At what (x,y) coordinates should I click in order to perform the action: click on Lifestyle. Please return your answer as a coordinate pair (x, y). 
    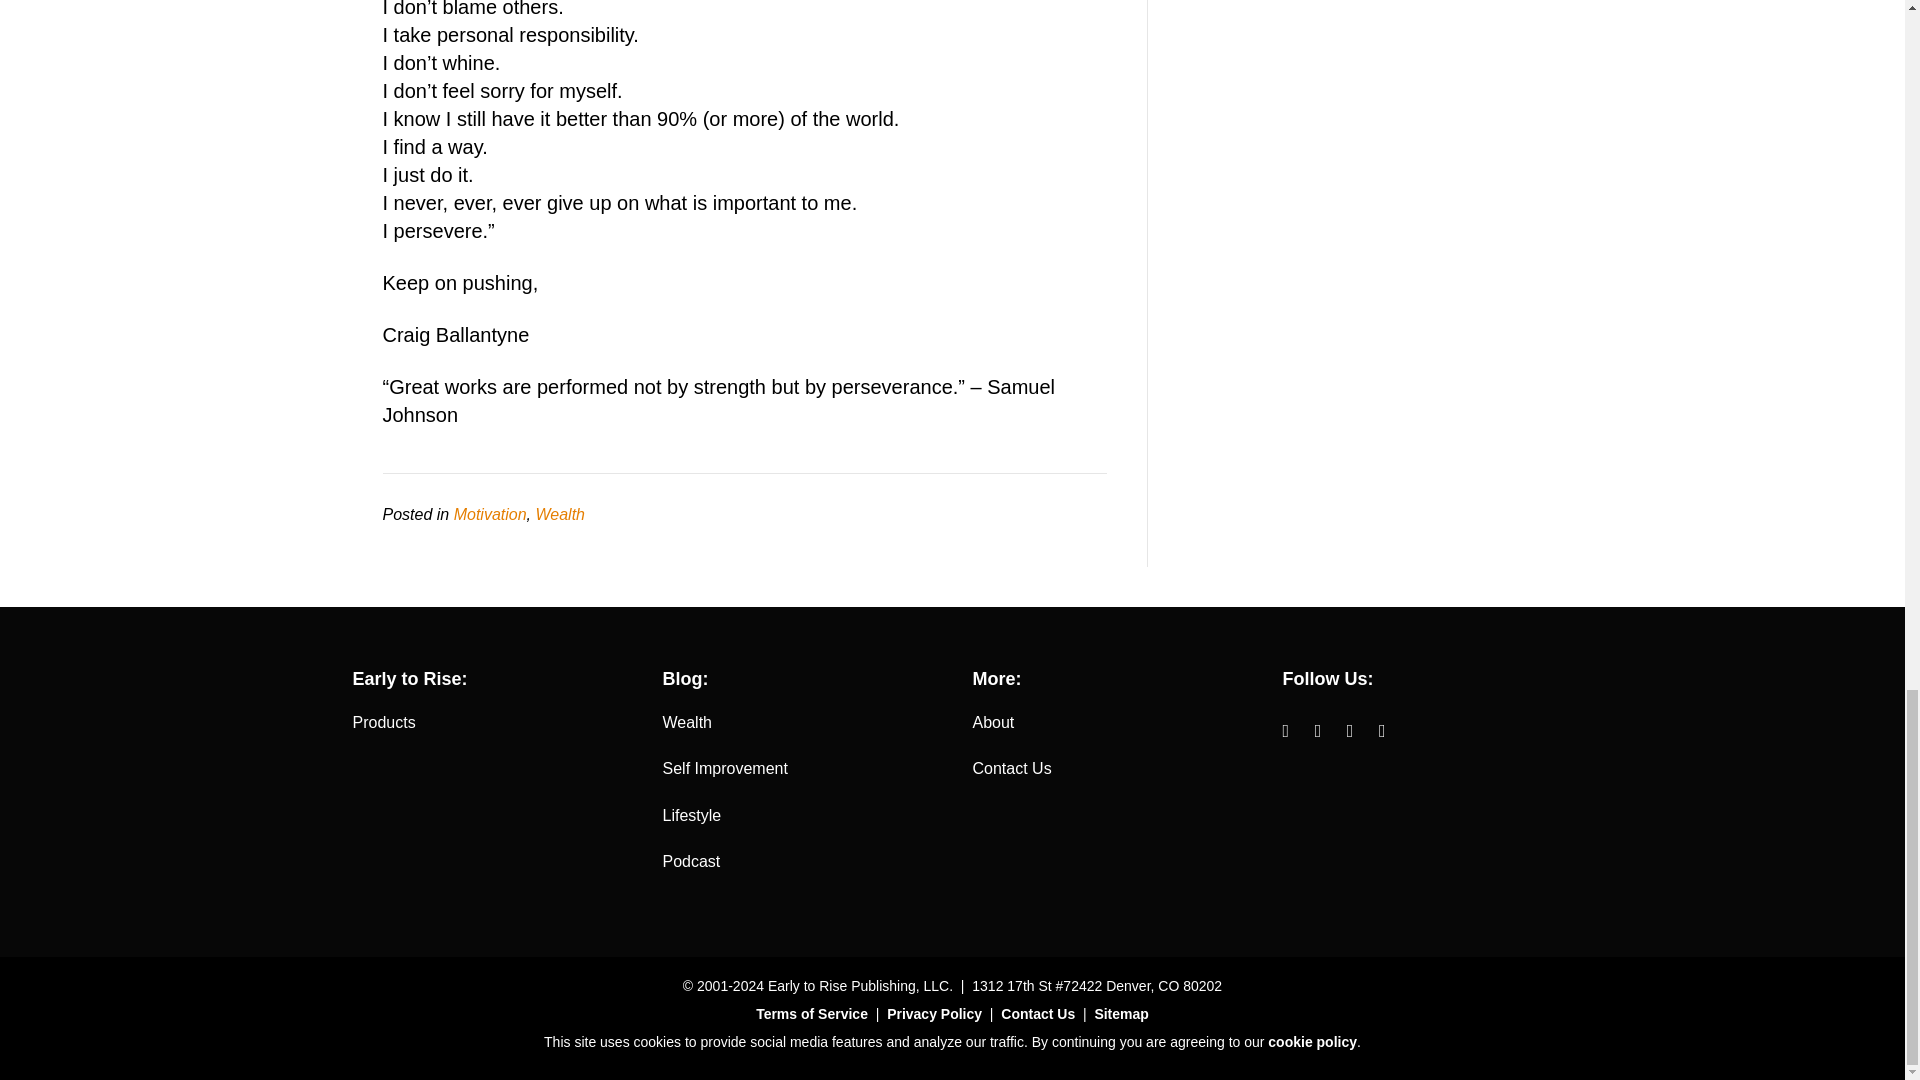
    Looking at the image, I should click on (692, 815).